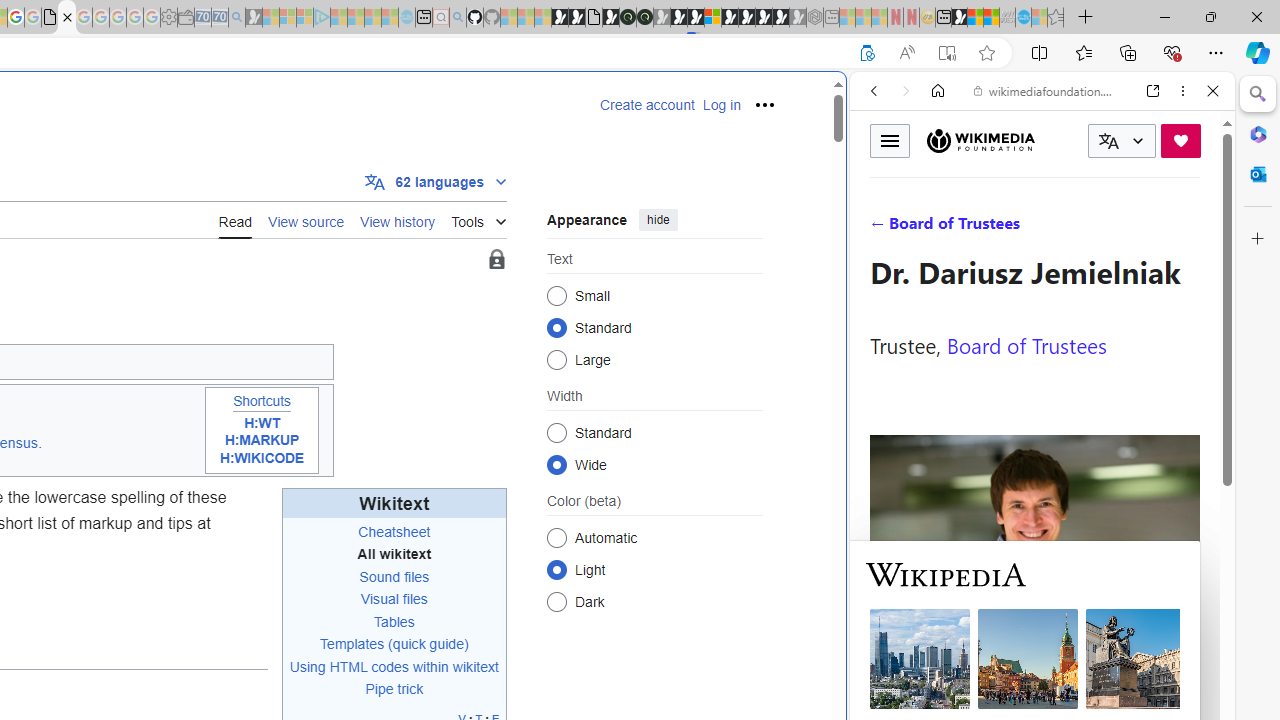  What do you see at coordinates (394, 644) in the screenshot?
I see `Templates (quick guide)` at bounding box center [394, 644].